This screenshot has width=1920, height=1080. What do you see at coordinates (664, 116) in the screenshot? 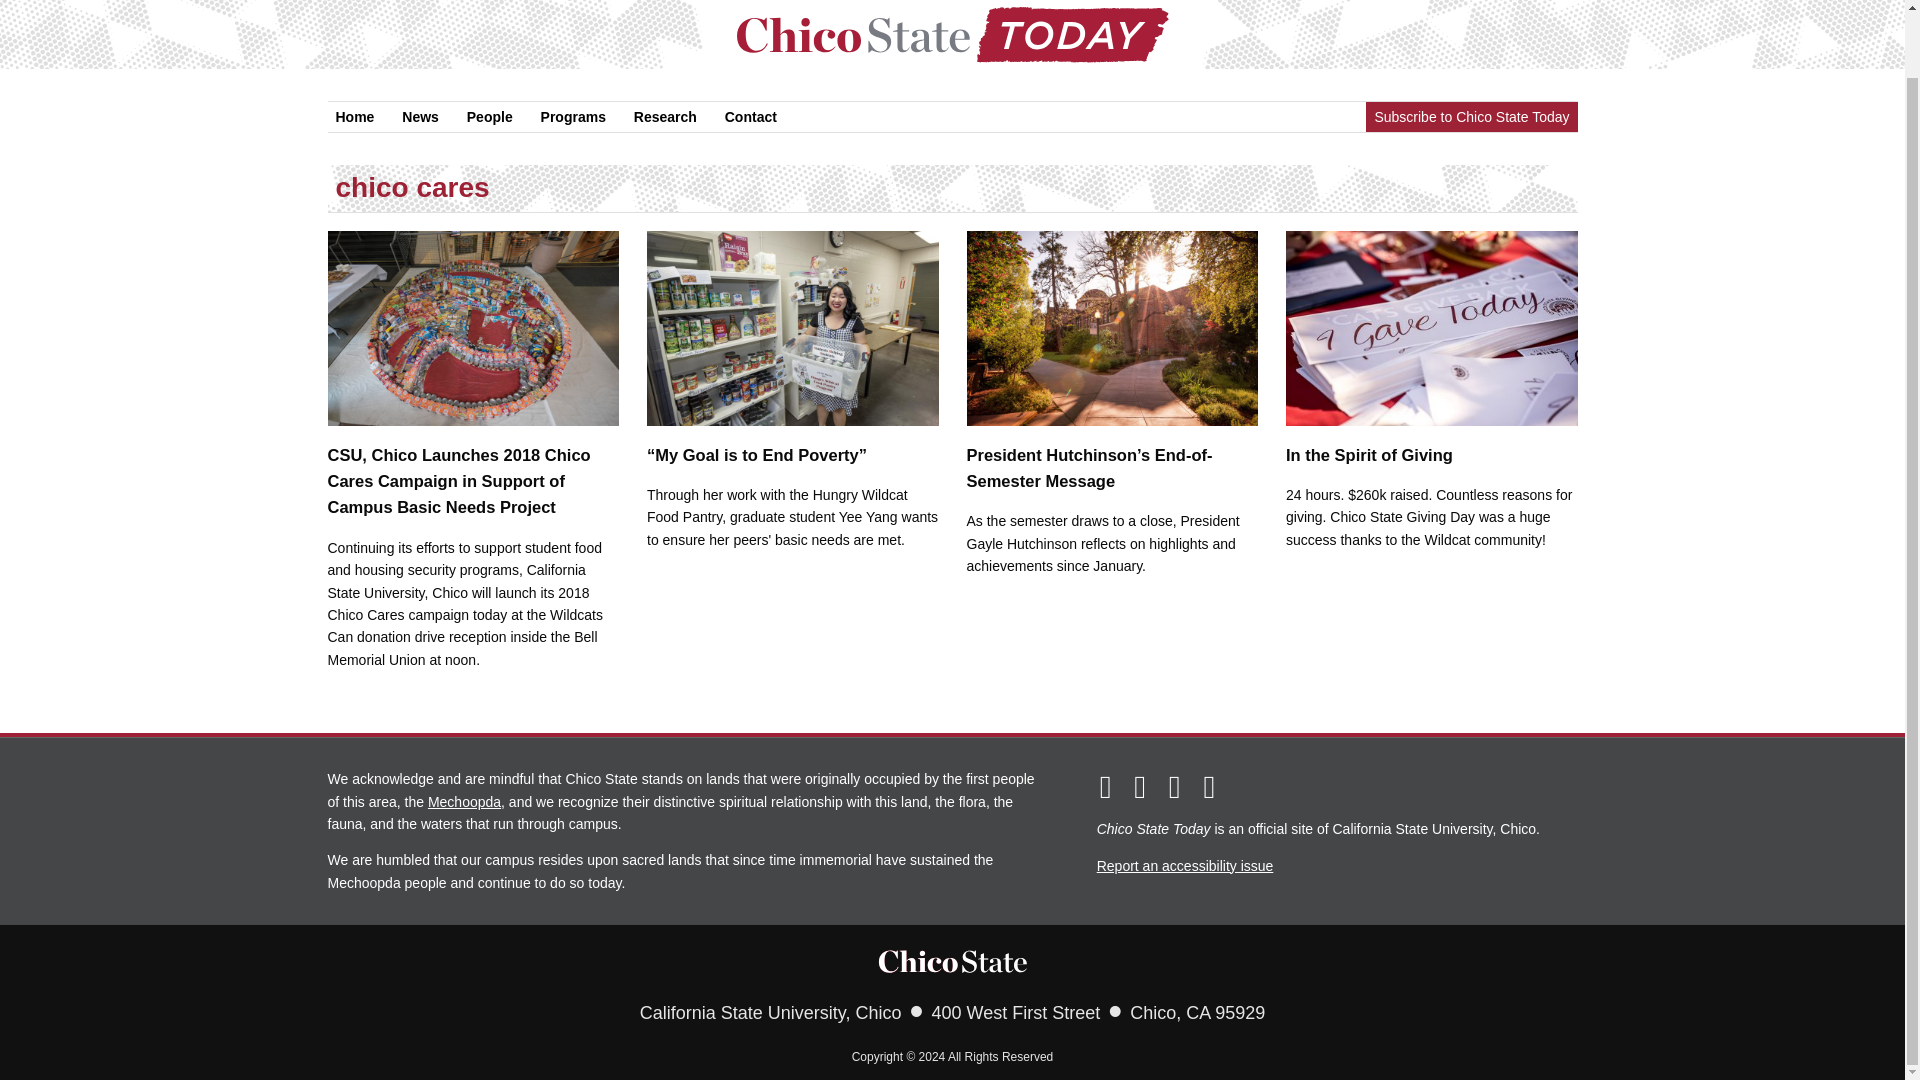
I see `Research` at bounding box center [664, 116].